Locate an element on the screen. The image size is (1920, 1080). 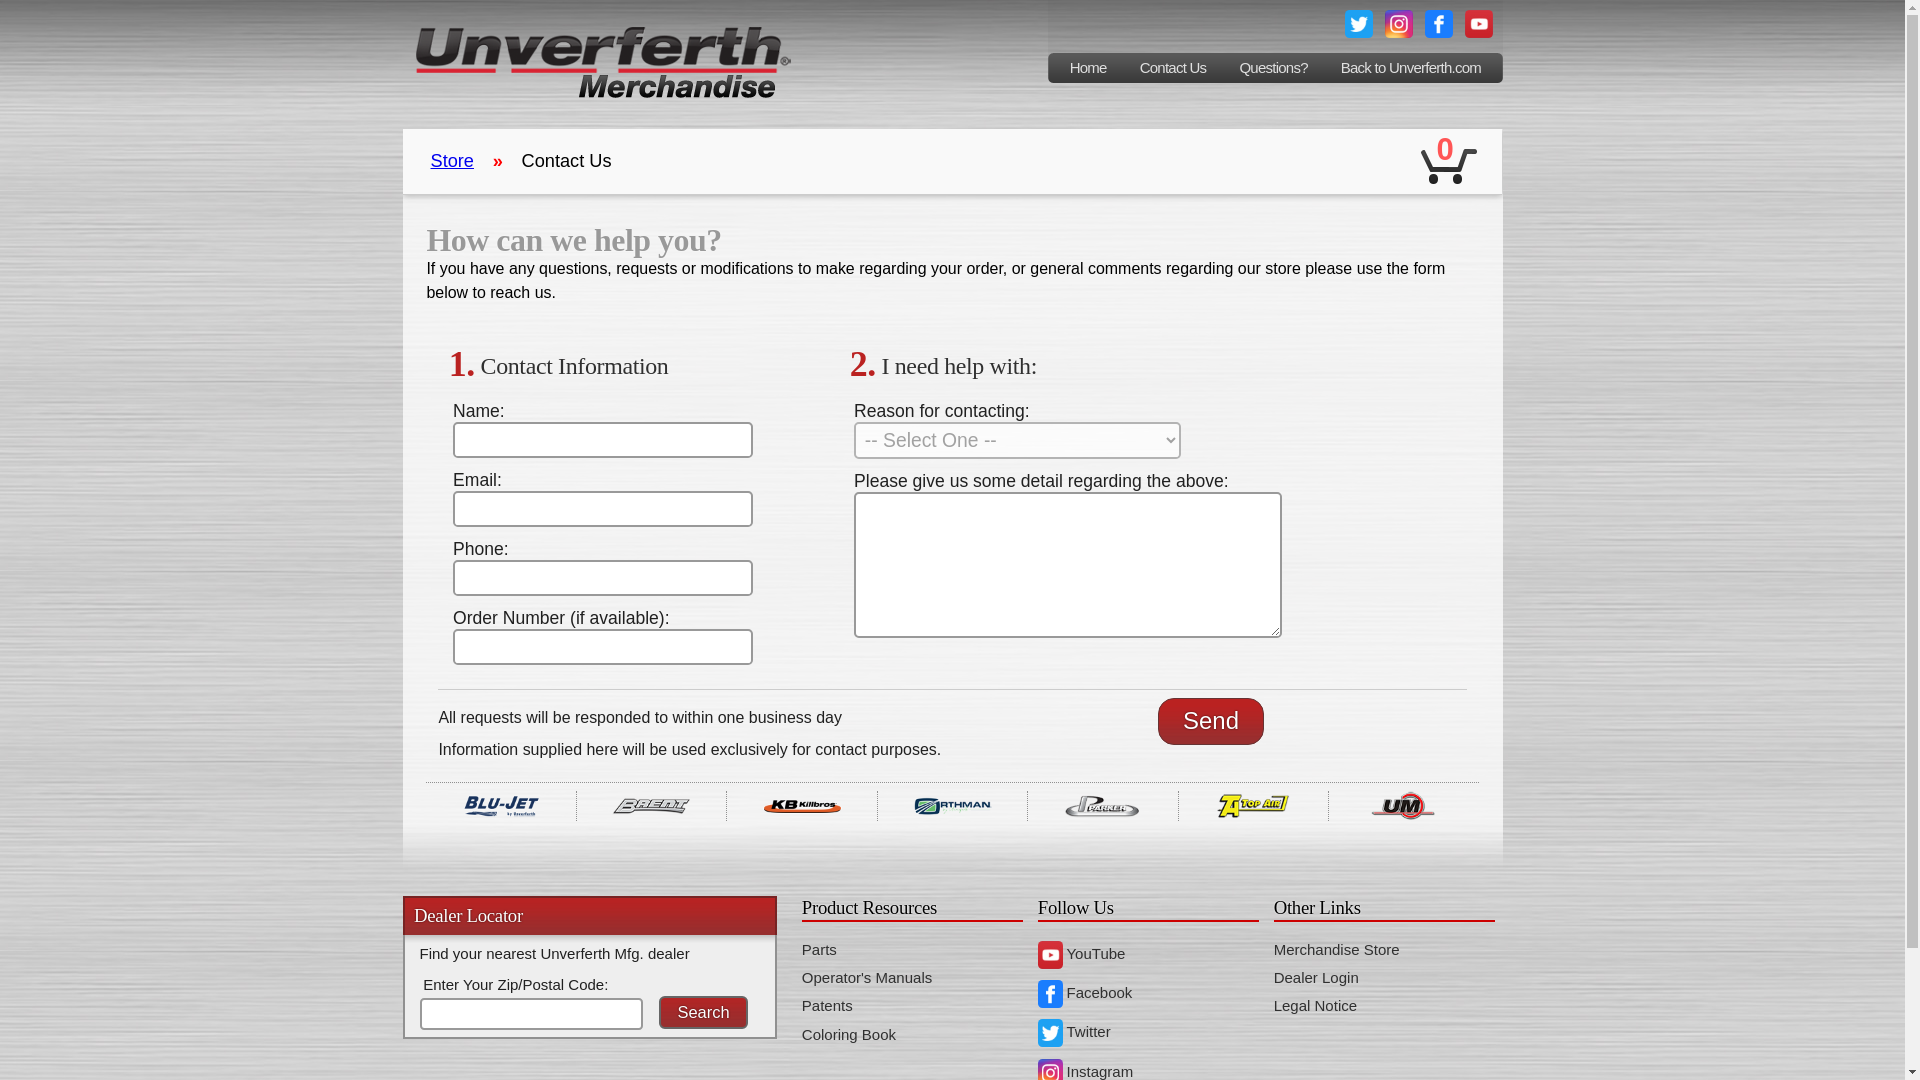
Parker Equipment is located at coordinates (1102, 805).